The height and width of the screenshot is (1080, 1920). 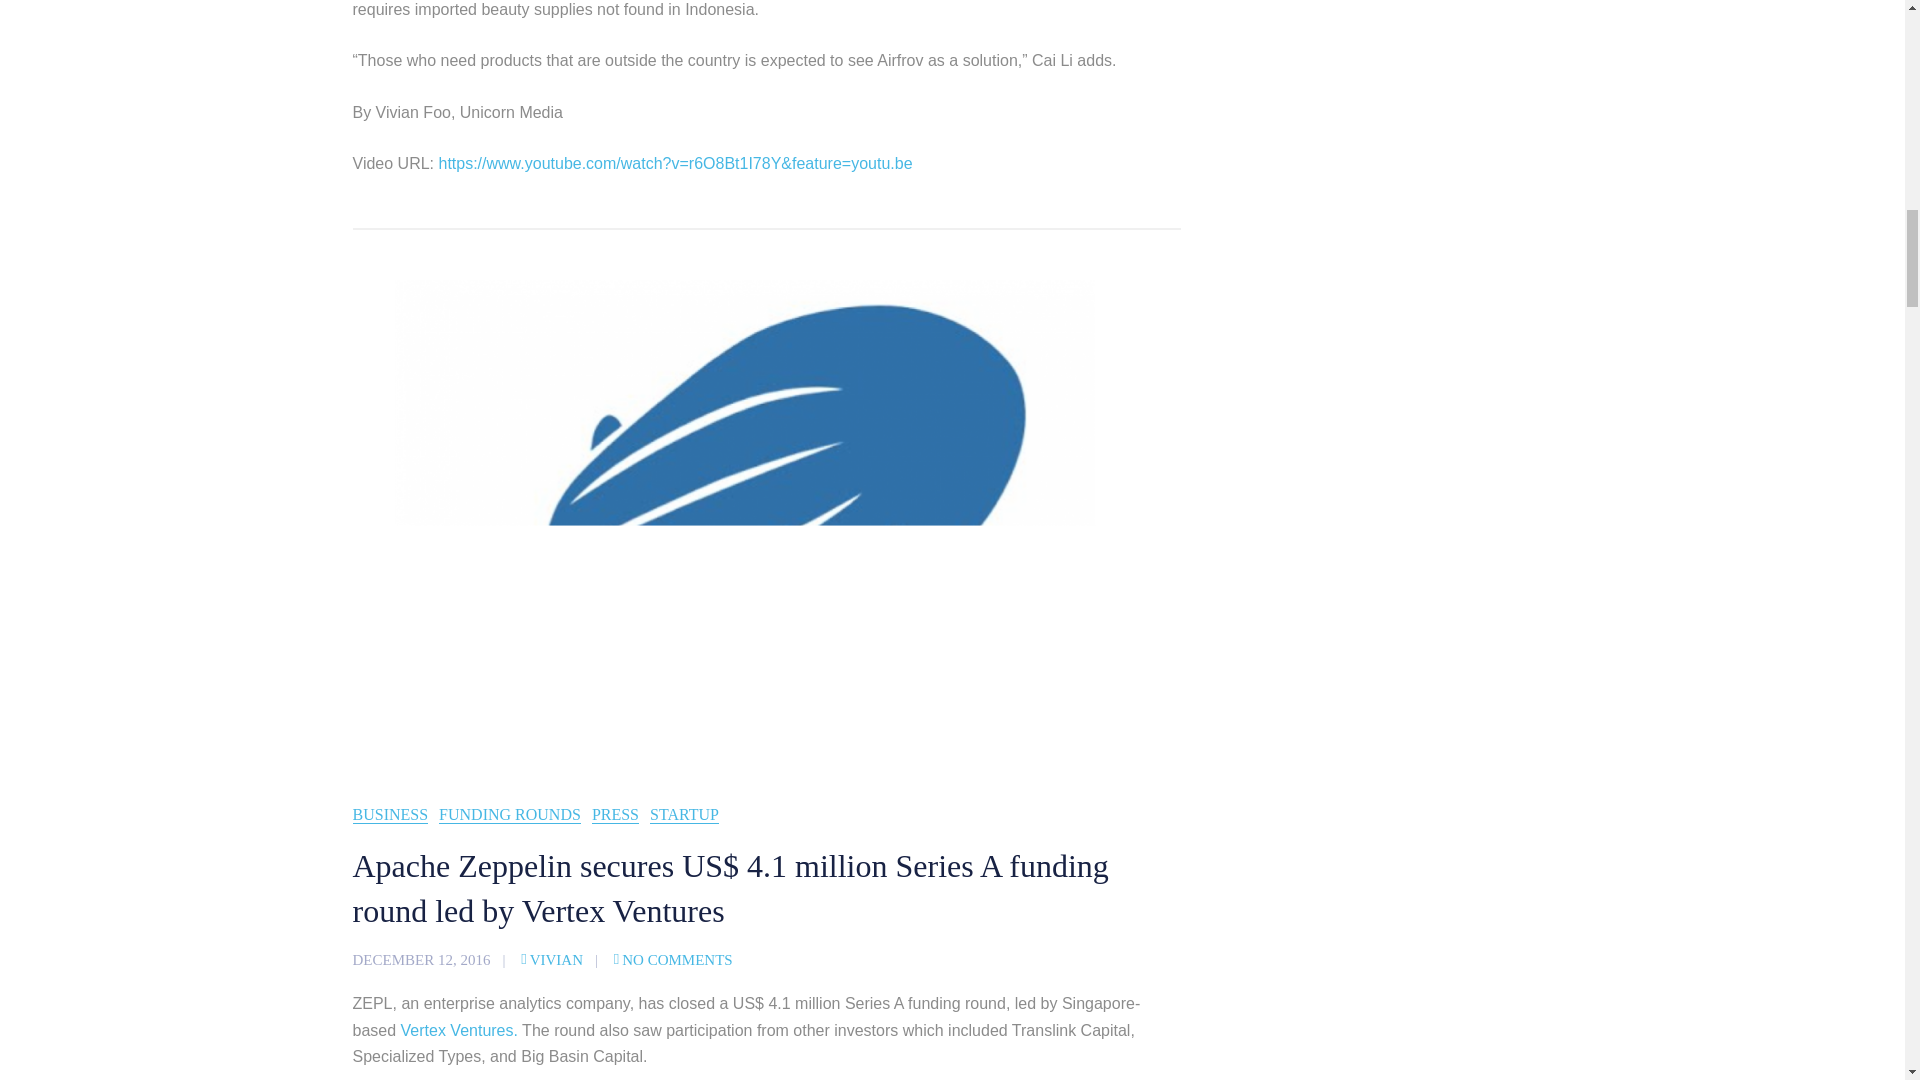 What do you see at coordinates (460, 1030) in the screenshot?
I see `Vertex Ventures.` at bounding box center [460, 1030].